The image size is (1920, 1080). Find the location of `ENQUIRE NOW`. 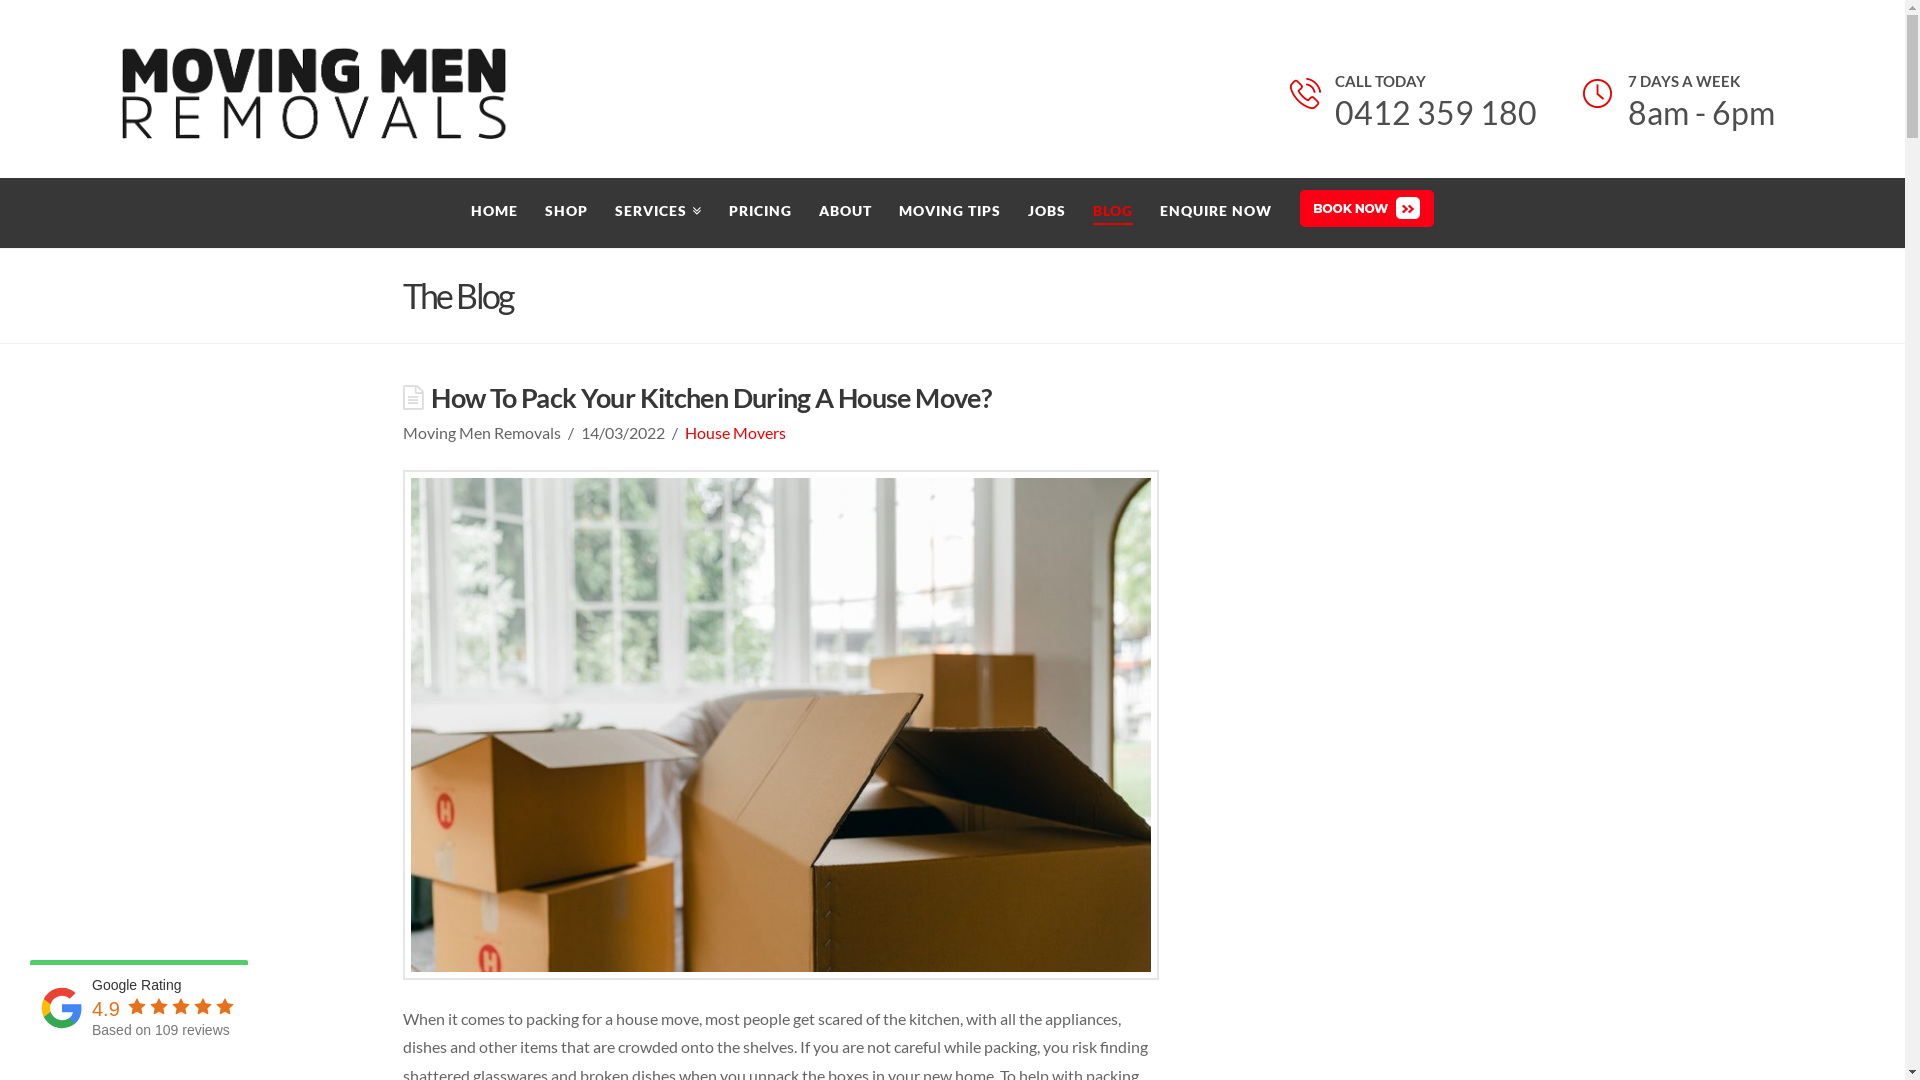

ENQUIRE NOW is located at coordinates (1216, 213).